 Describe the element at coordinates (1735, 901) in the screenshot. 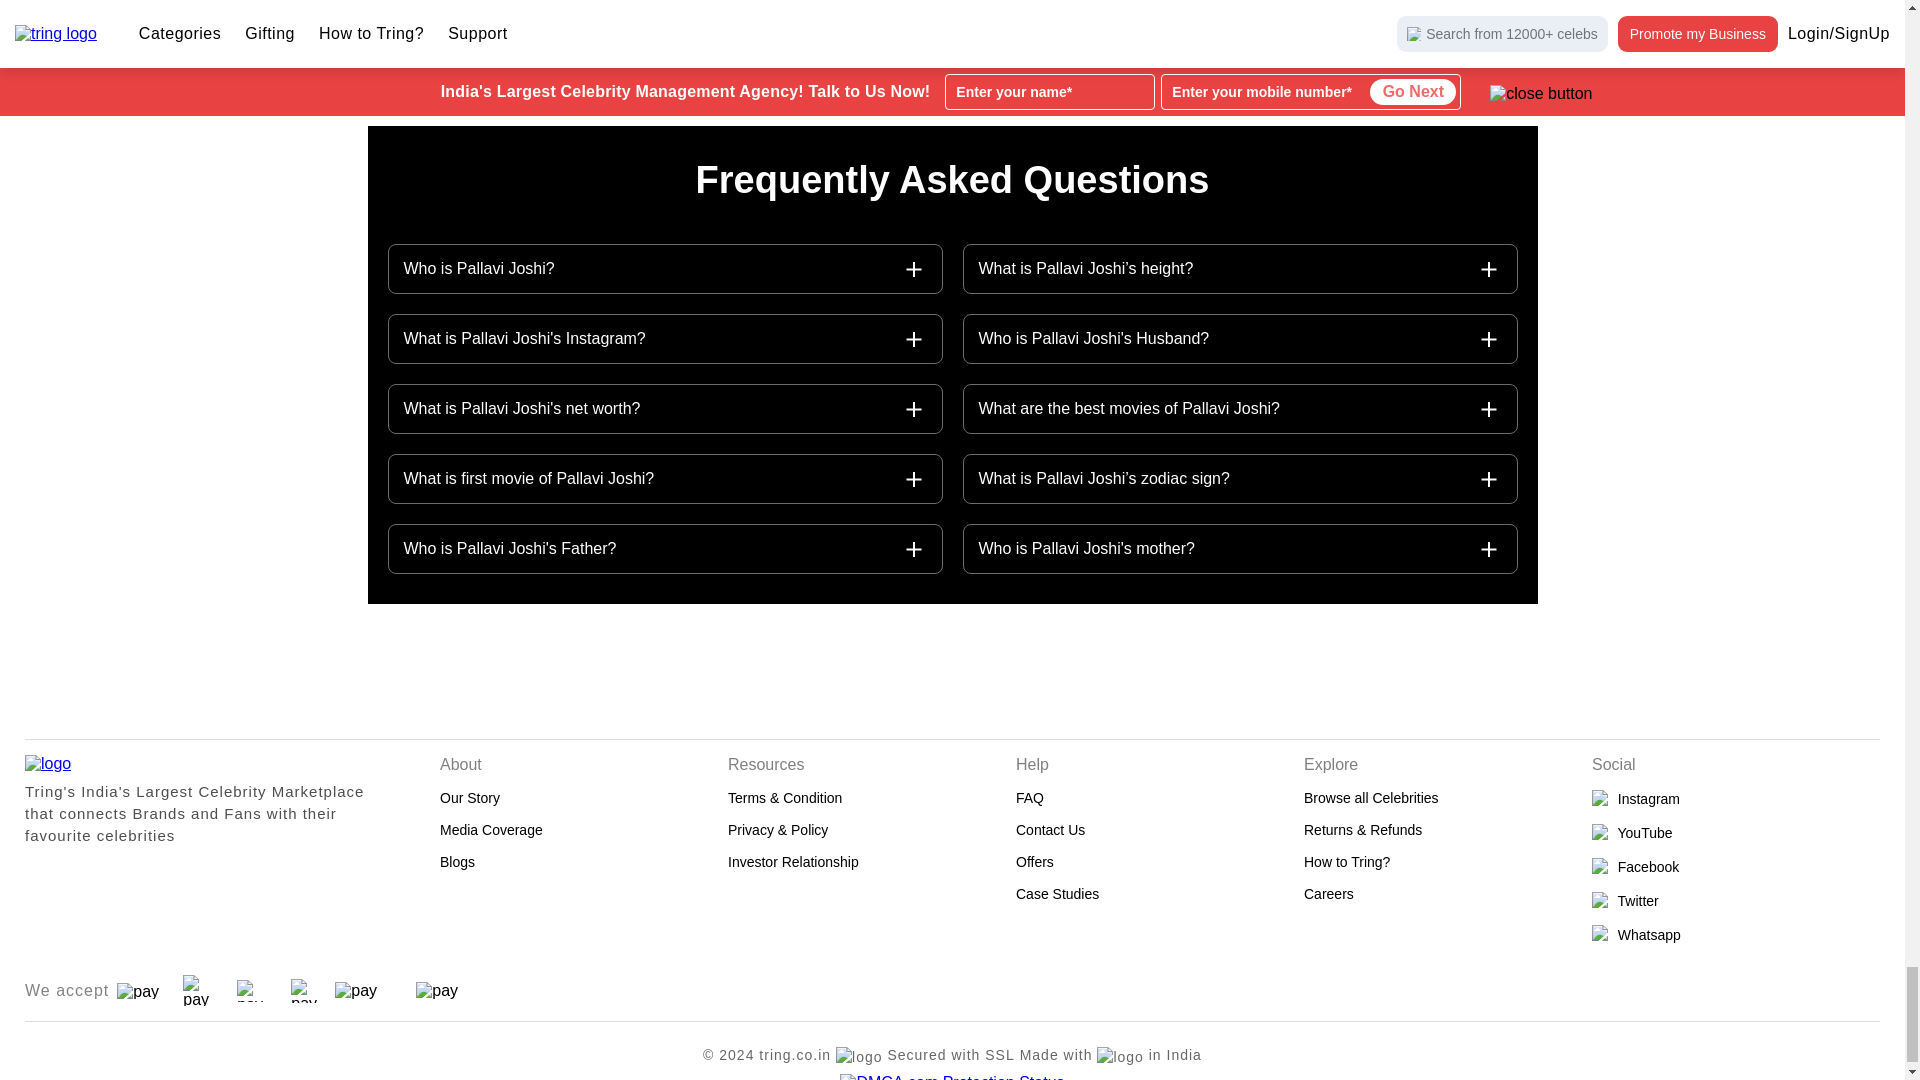

I see `Twitter` at that location.